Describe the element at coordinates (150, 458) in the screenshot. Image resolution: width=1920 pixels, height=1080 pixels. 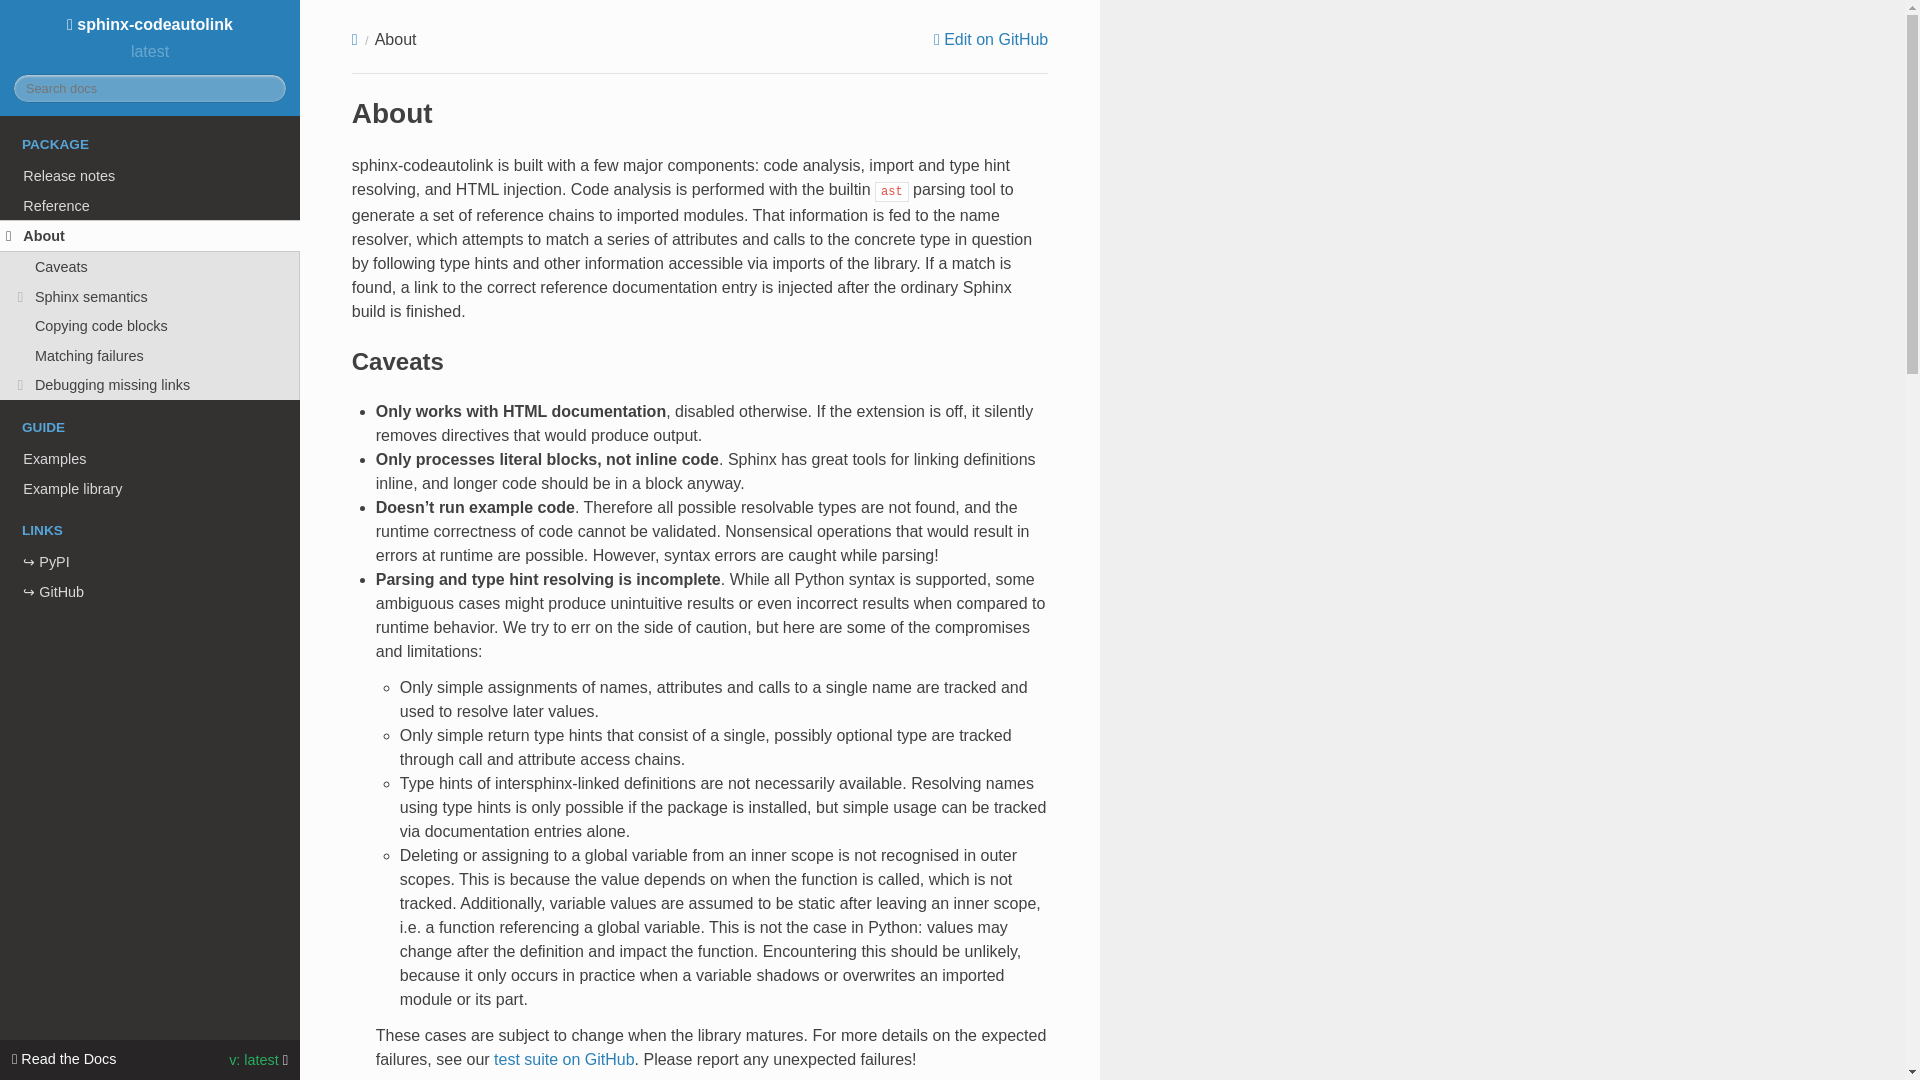
I see `Examples` at that location.